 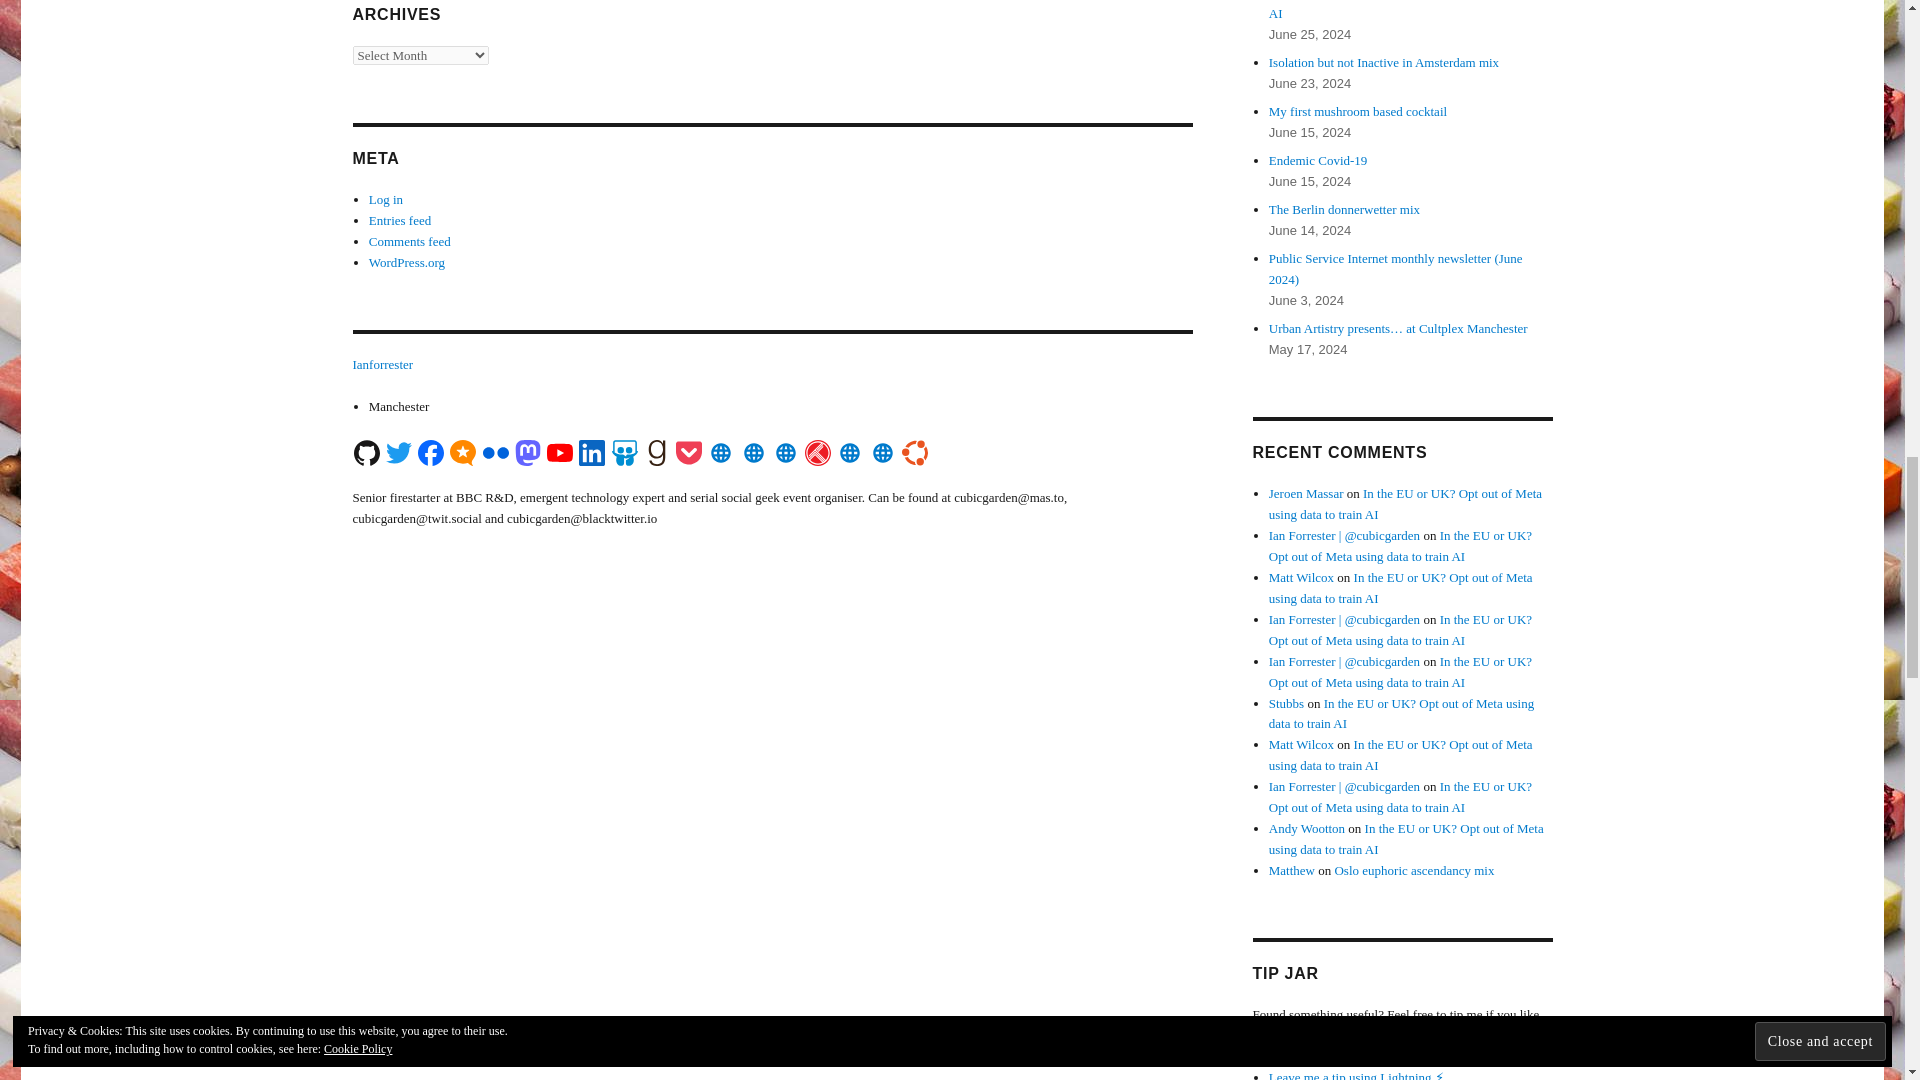 I want to click on Micro.blog, so click(x=462, y=451).